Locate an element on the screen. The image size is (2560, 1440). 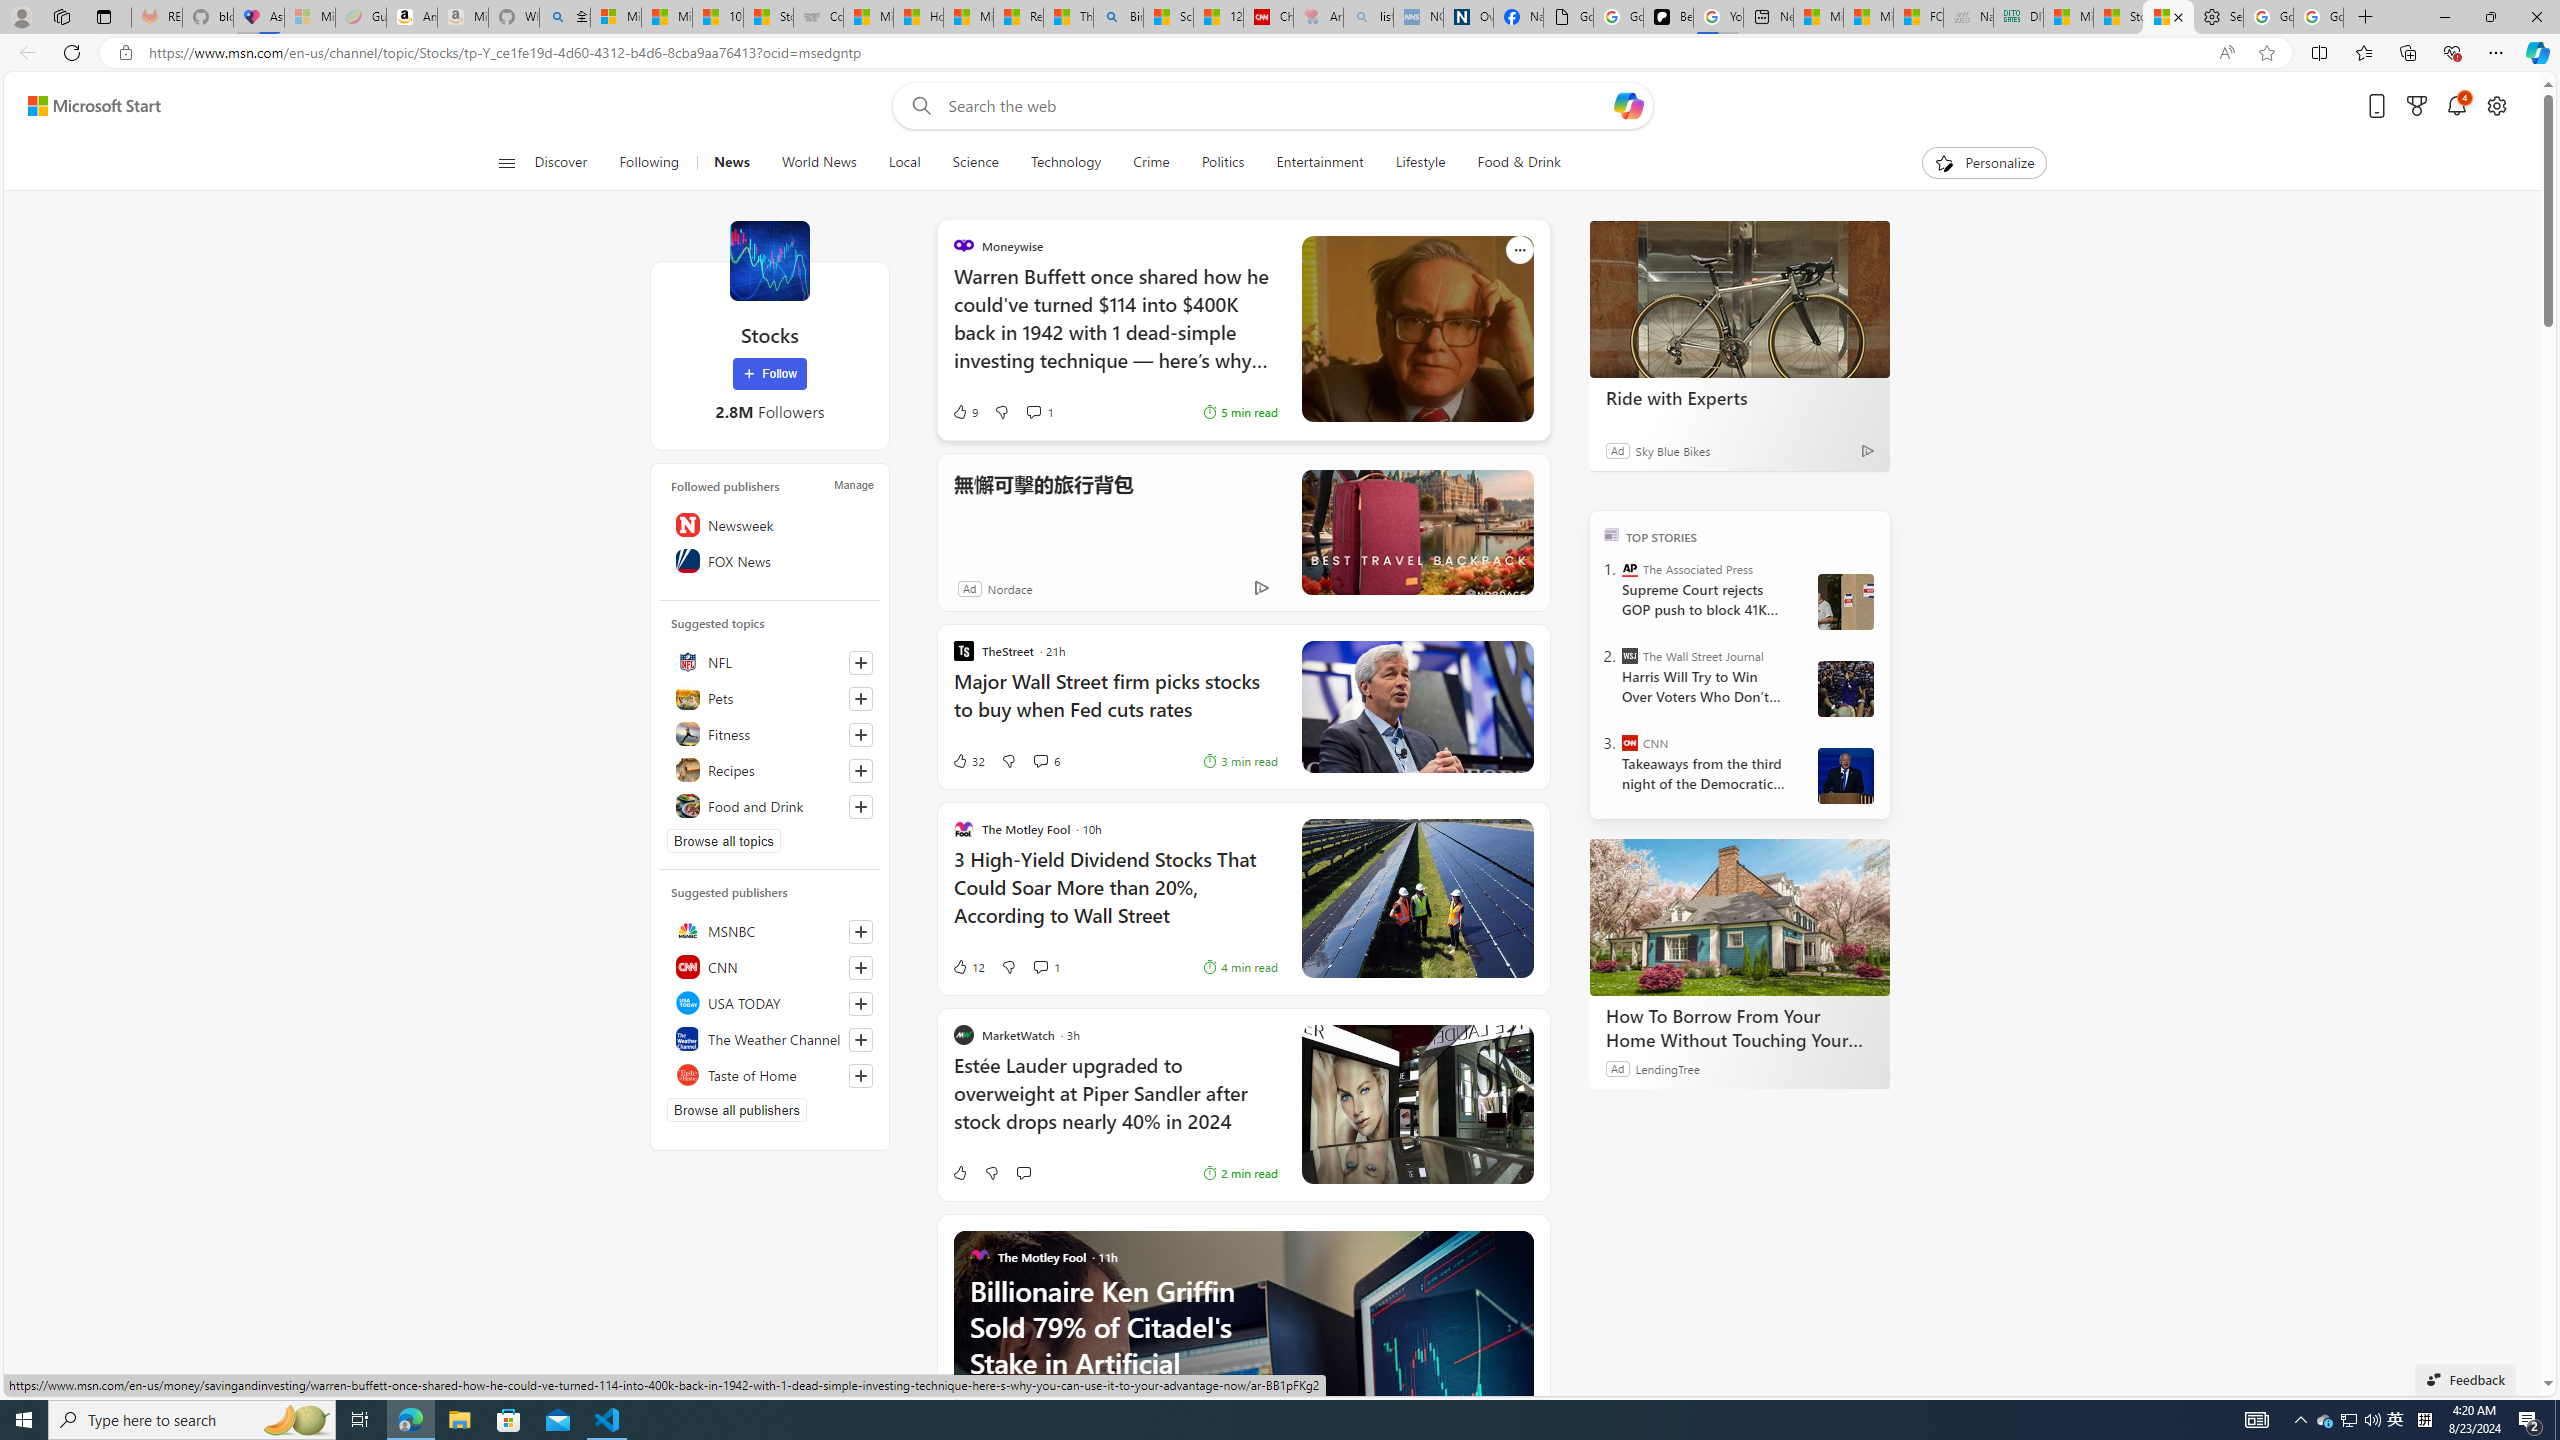
Fitness is located at coordinates (770, 734).